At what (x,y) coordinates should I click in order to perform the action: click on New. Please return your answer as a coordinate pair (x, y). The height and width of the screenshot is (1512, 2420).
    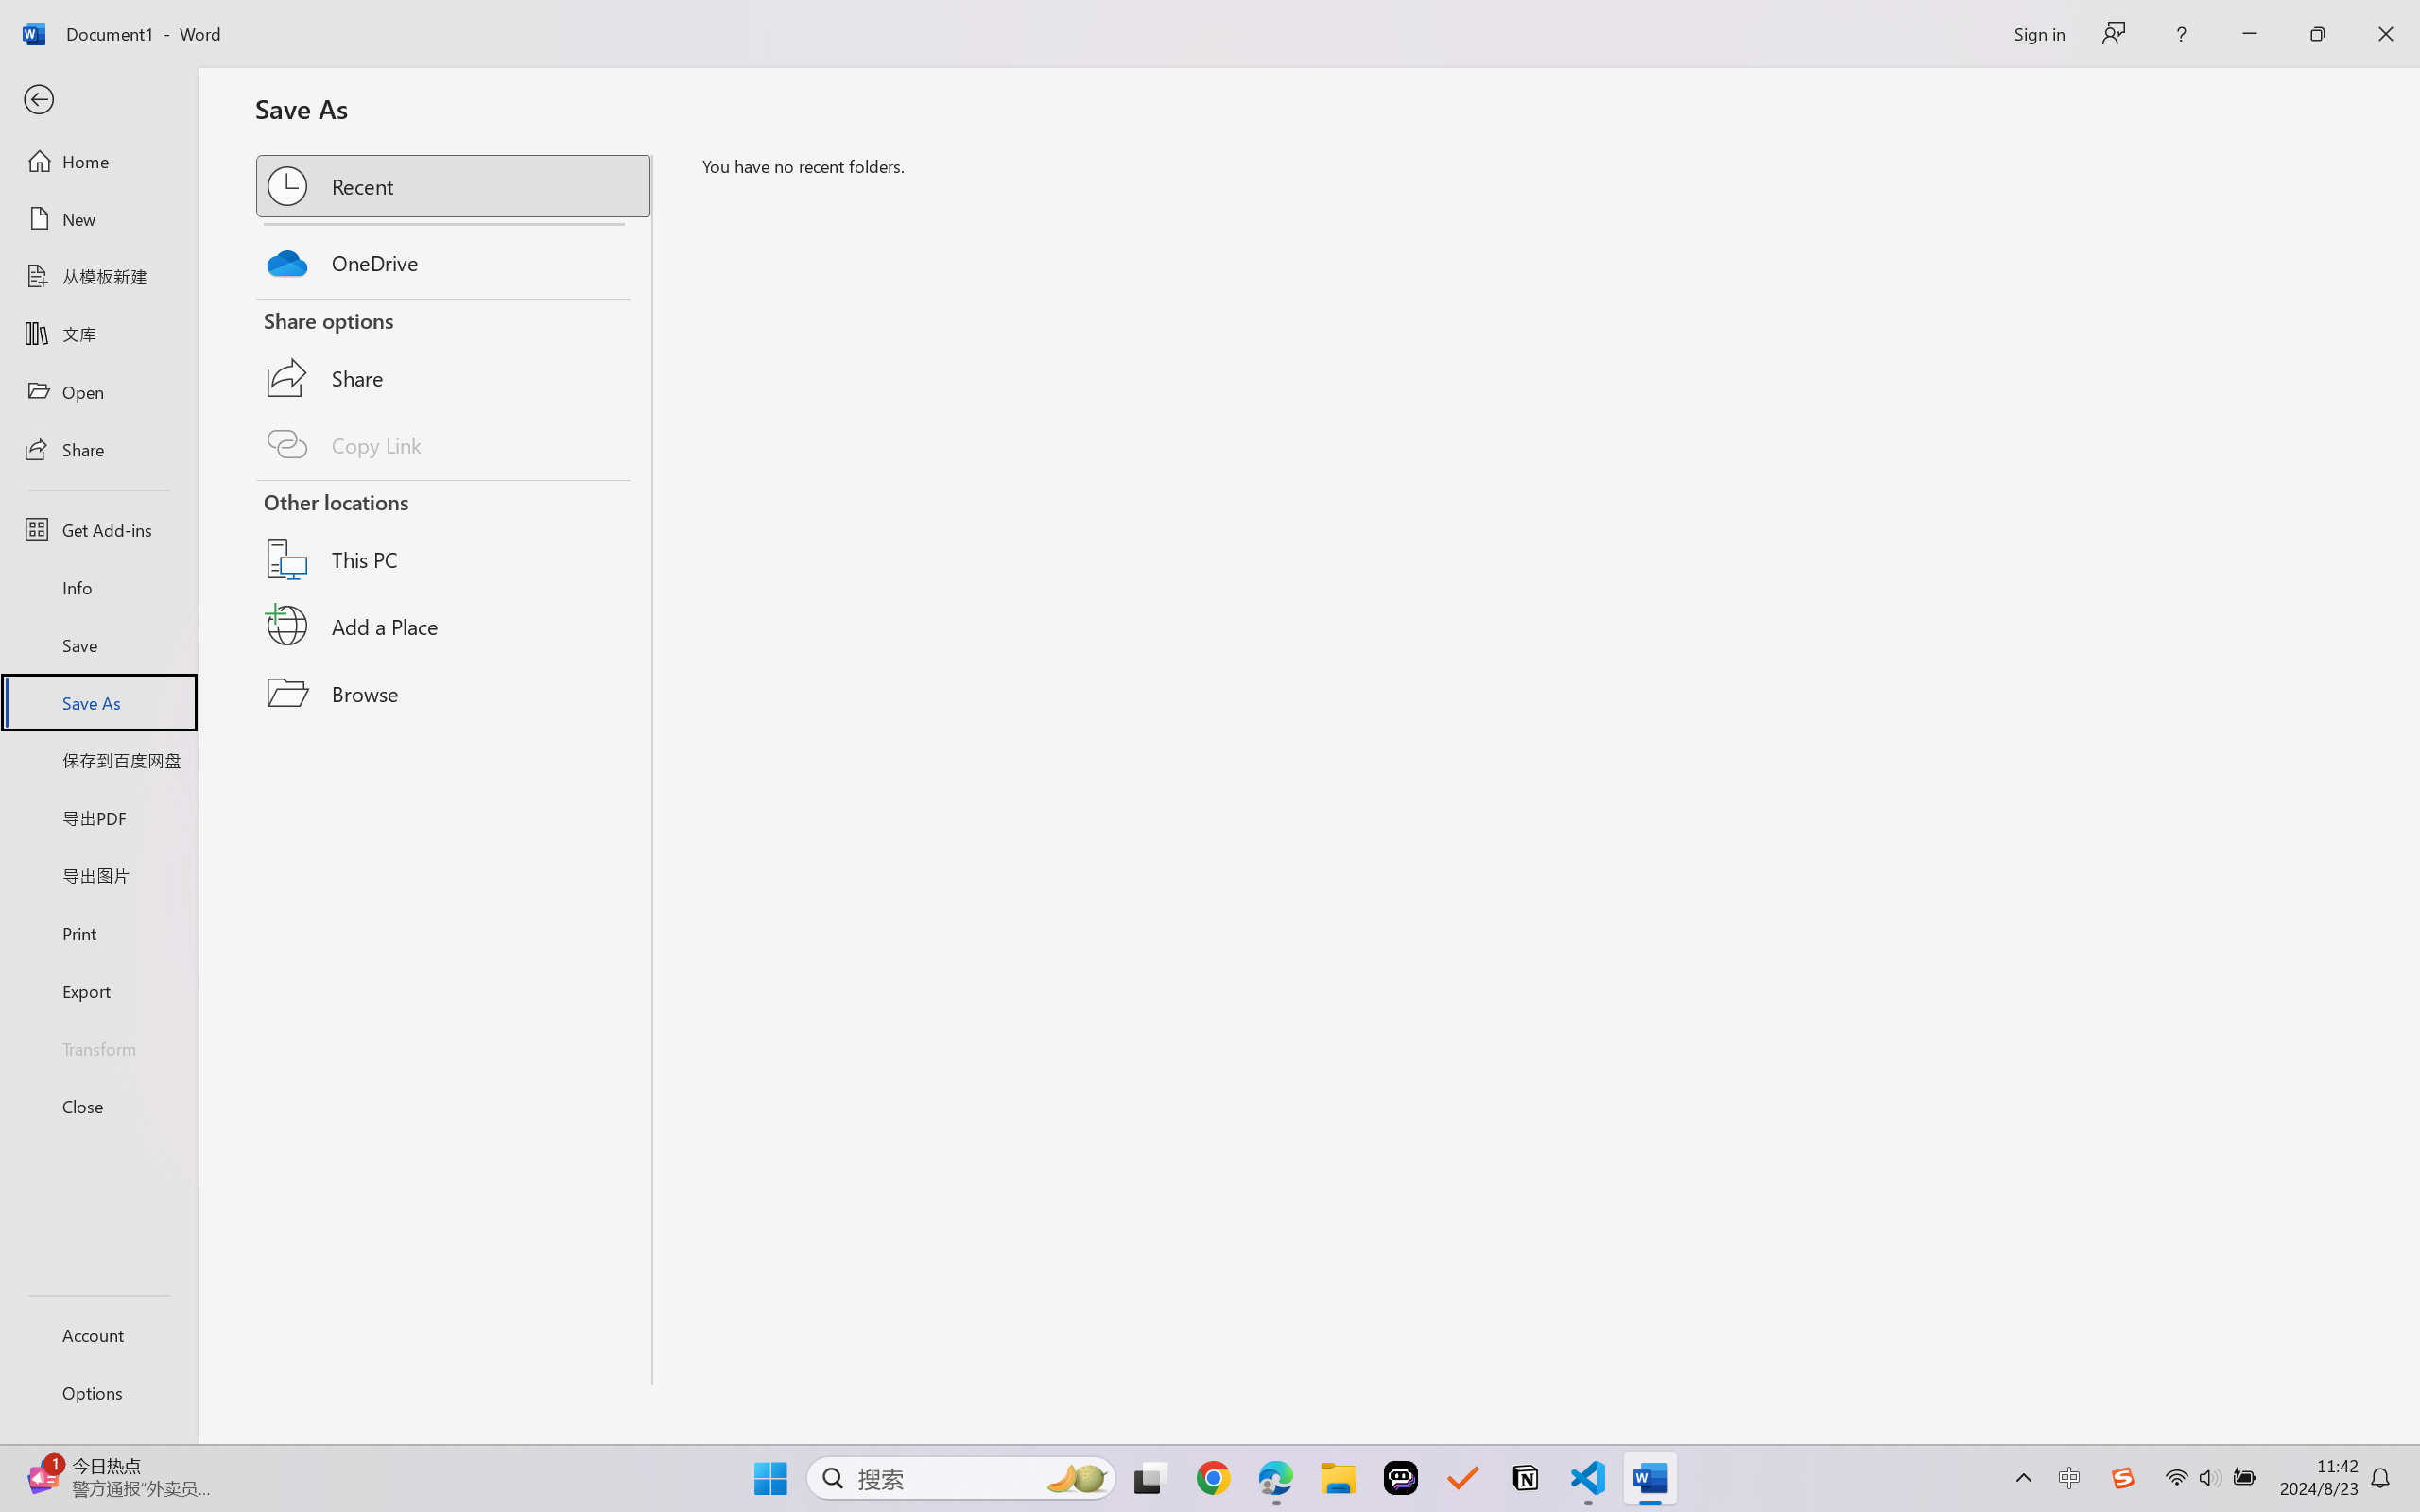
    Looking at the image, I should click on (98, 219).